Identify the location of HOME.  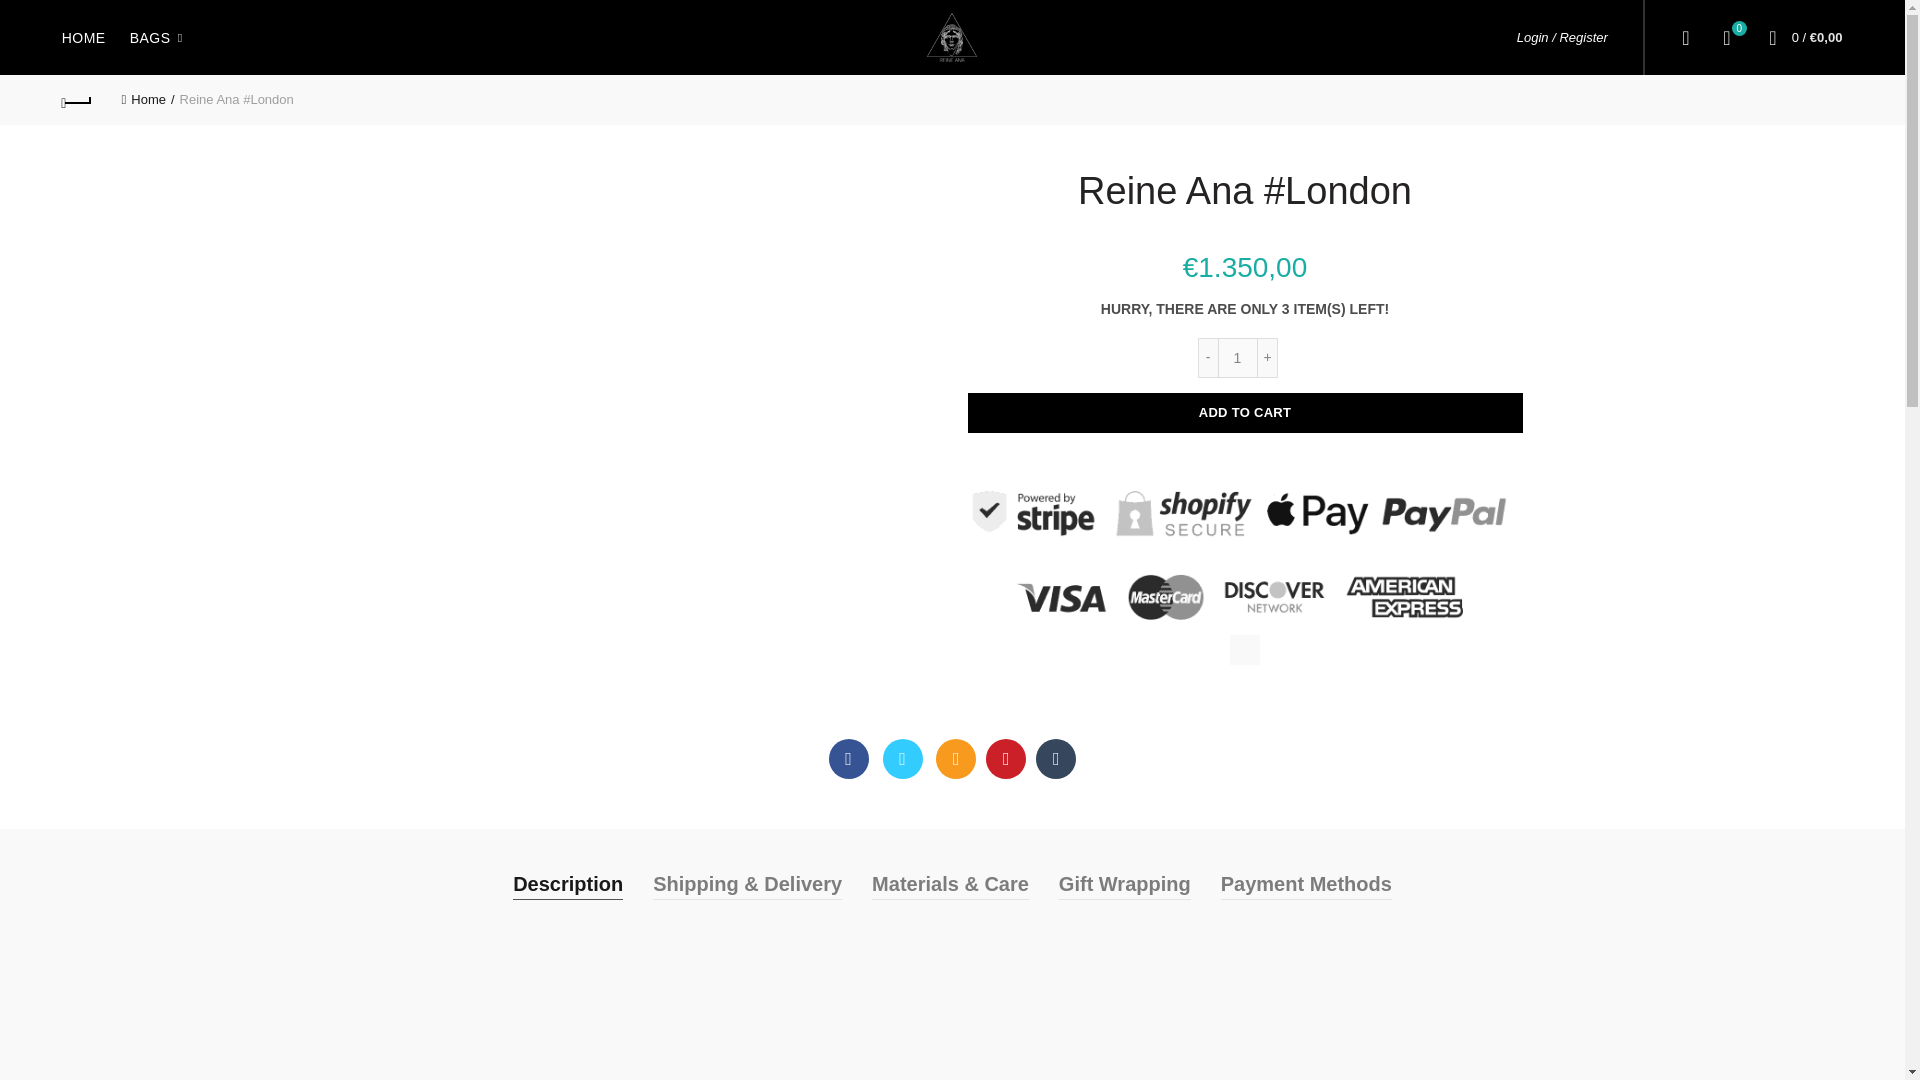
(84, 36).